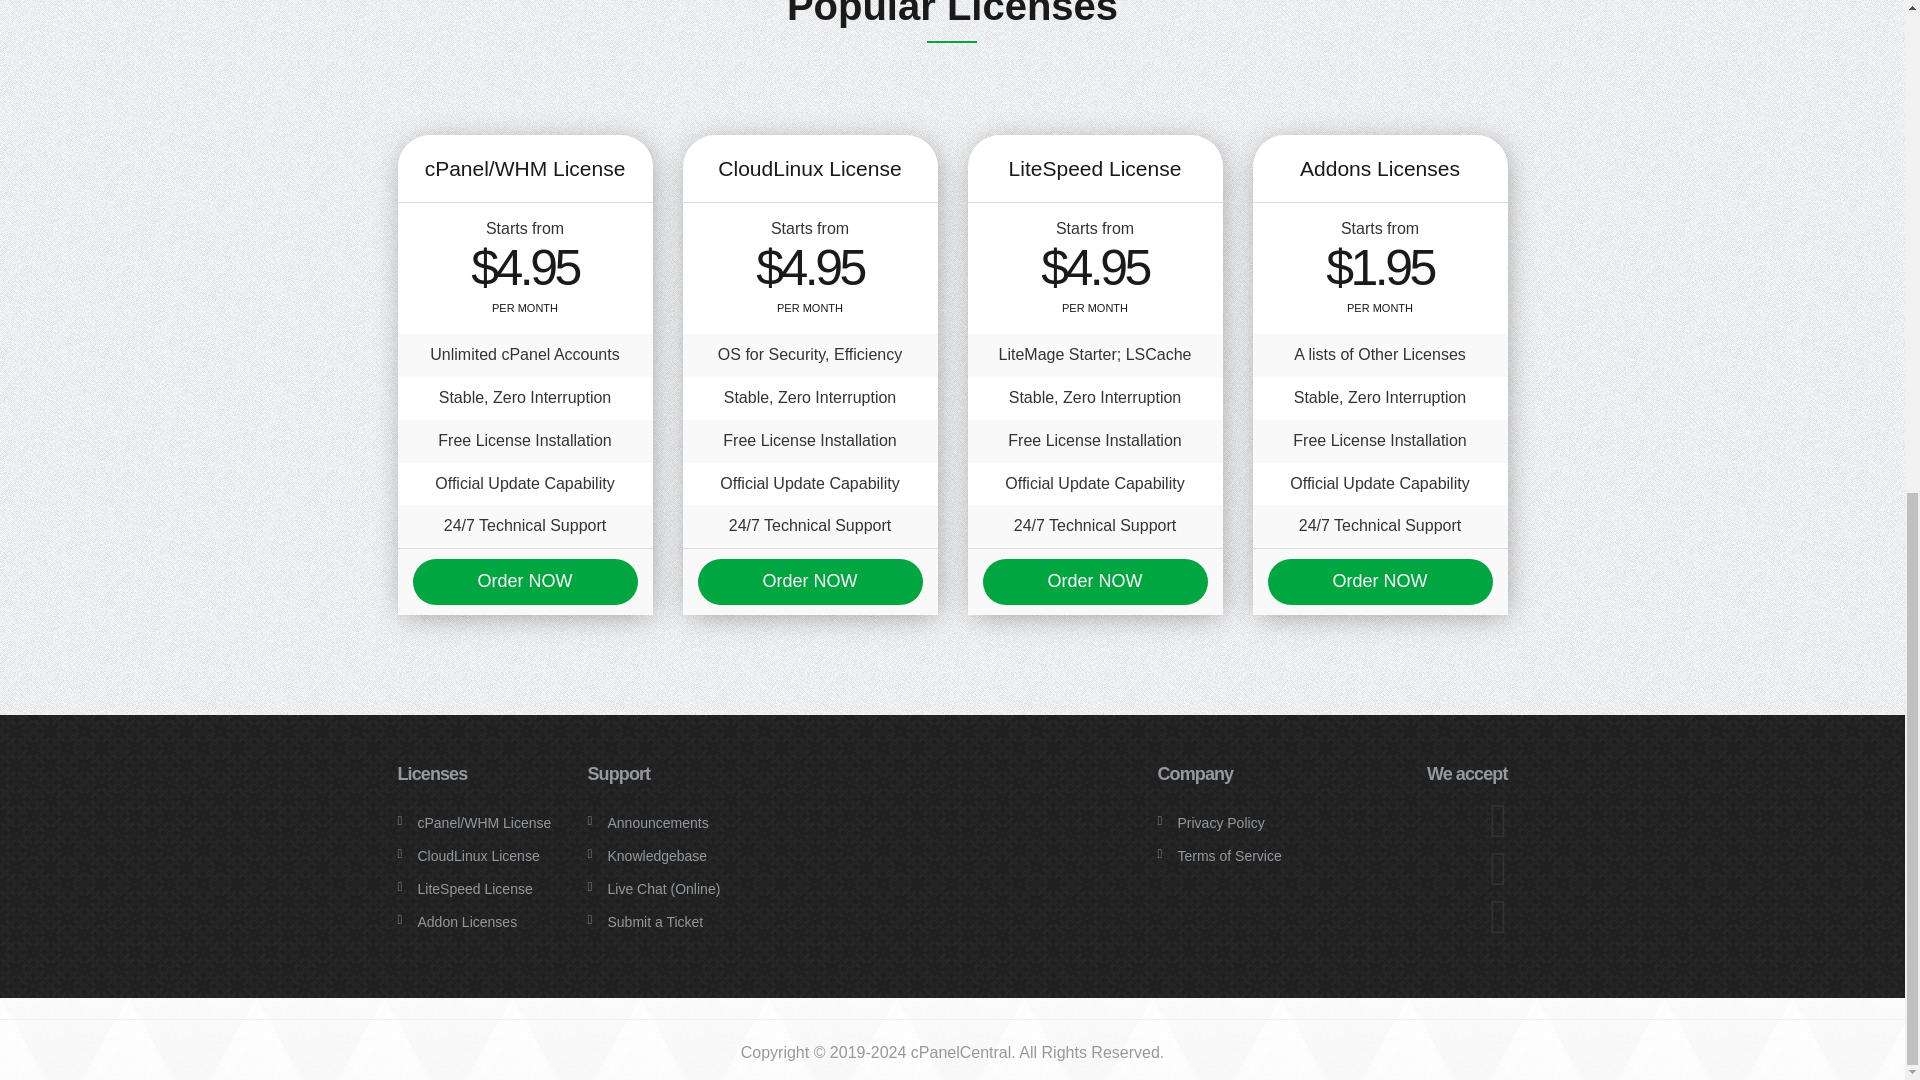 The image size is (1920, 1080). Describe the element at coordinates (1380, 582) in the screenshot. I see `Order NOW` at that location.